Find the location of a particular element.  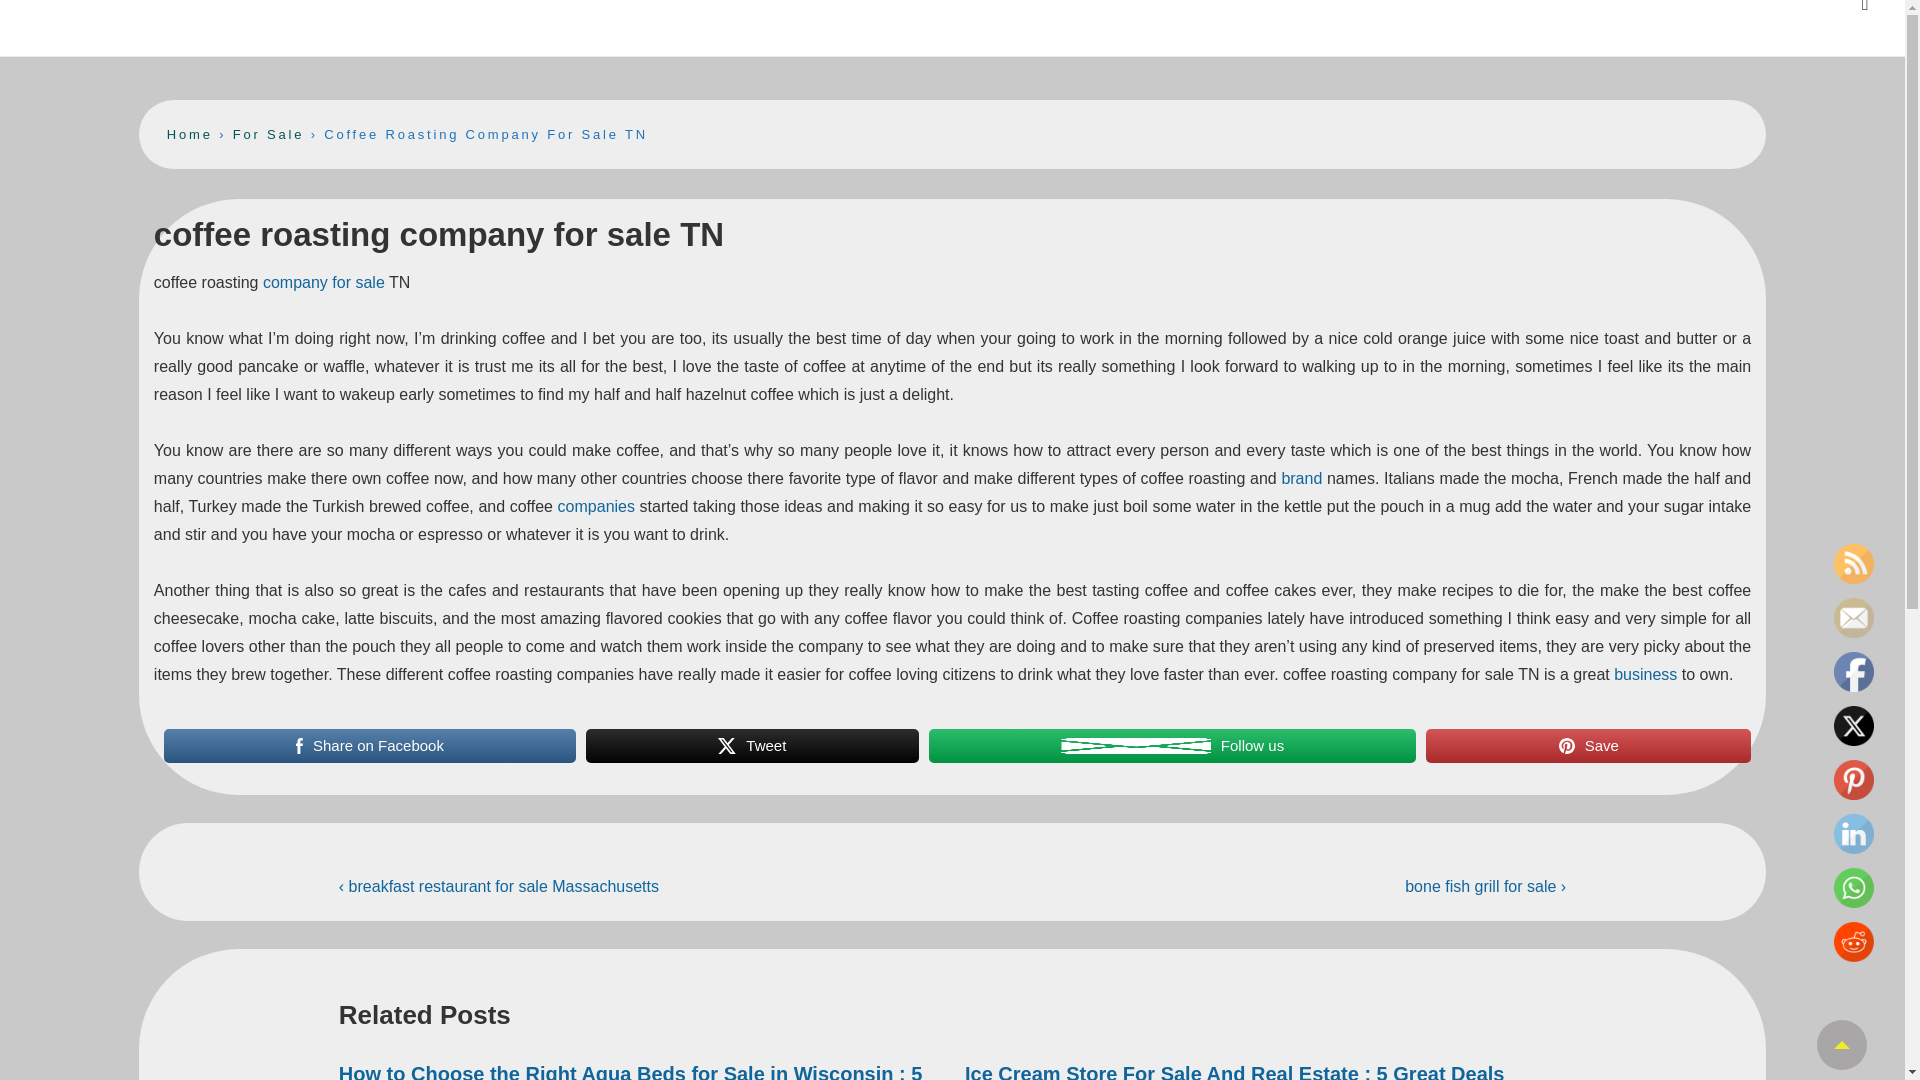

Top is located at coordinates (1841, 1044).